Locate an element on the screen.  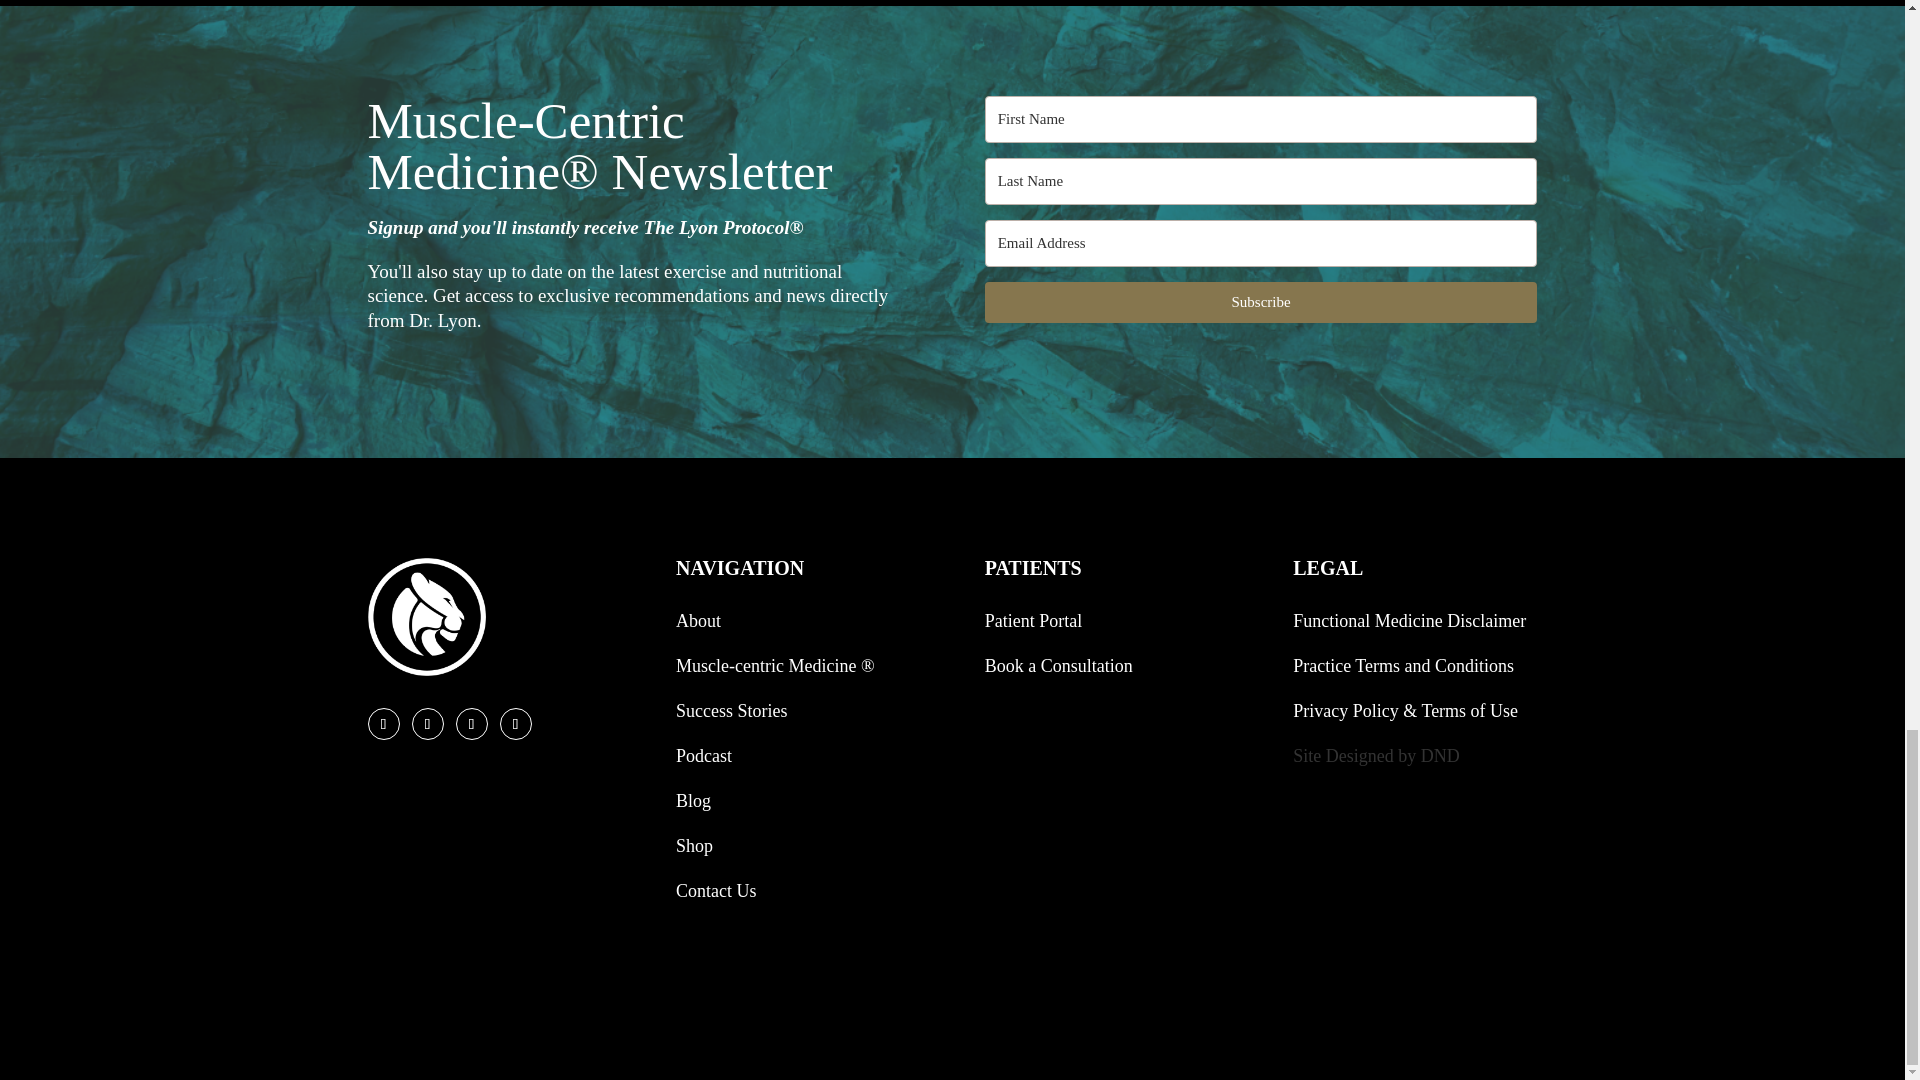
Follow on Instagram is located at coordinates (472, 724).